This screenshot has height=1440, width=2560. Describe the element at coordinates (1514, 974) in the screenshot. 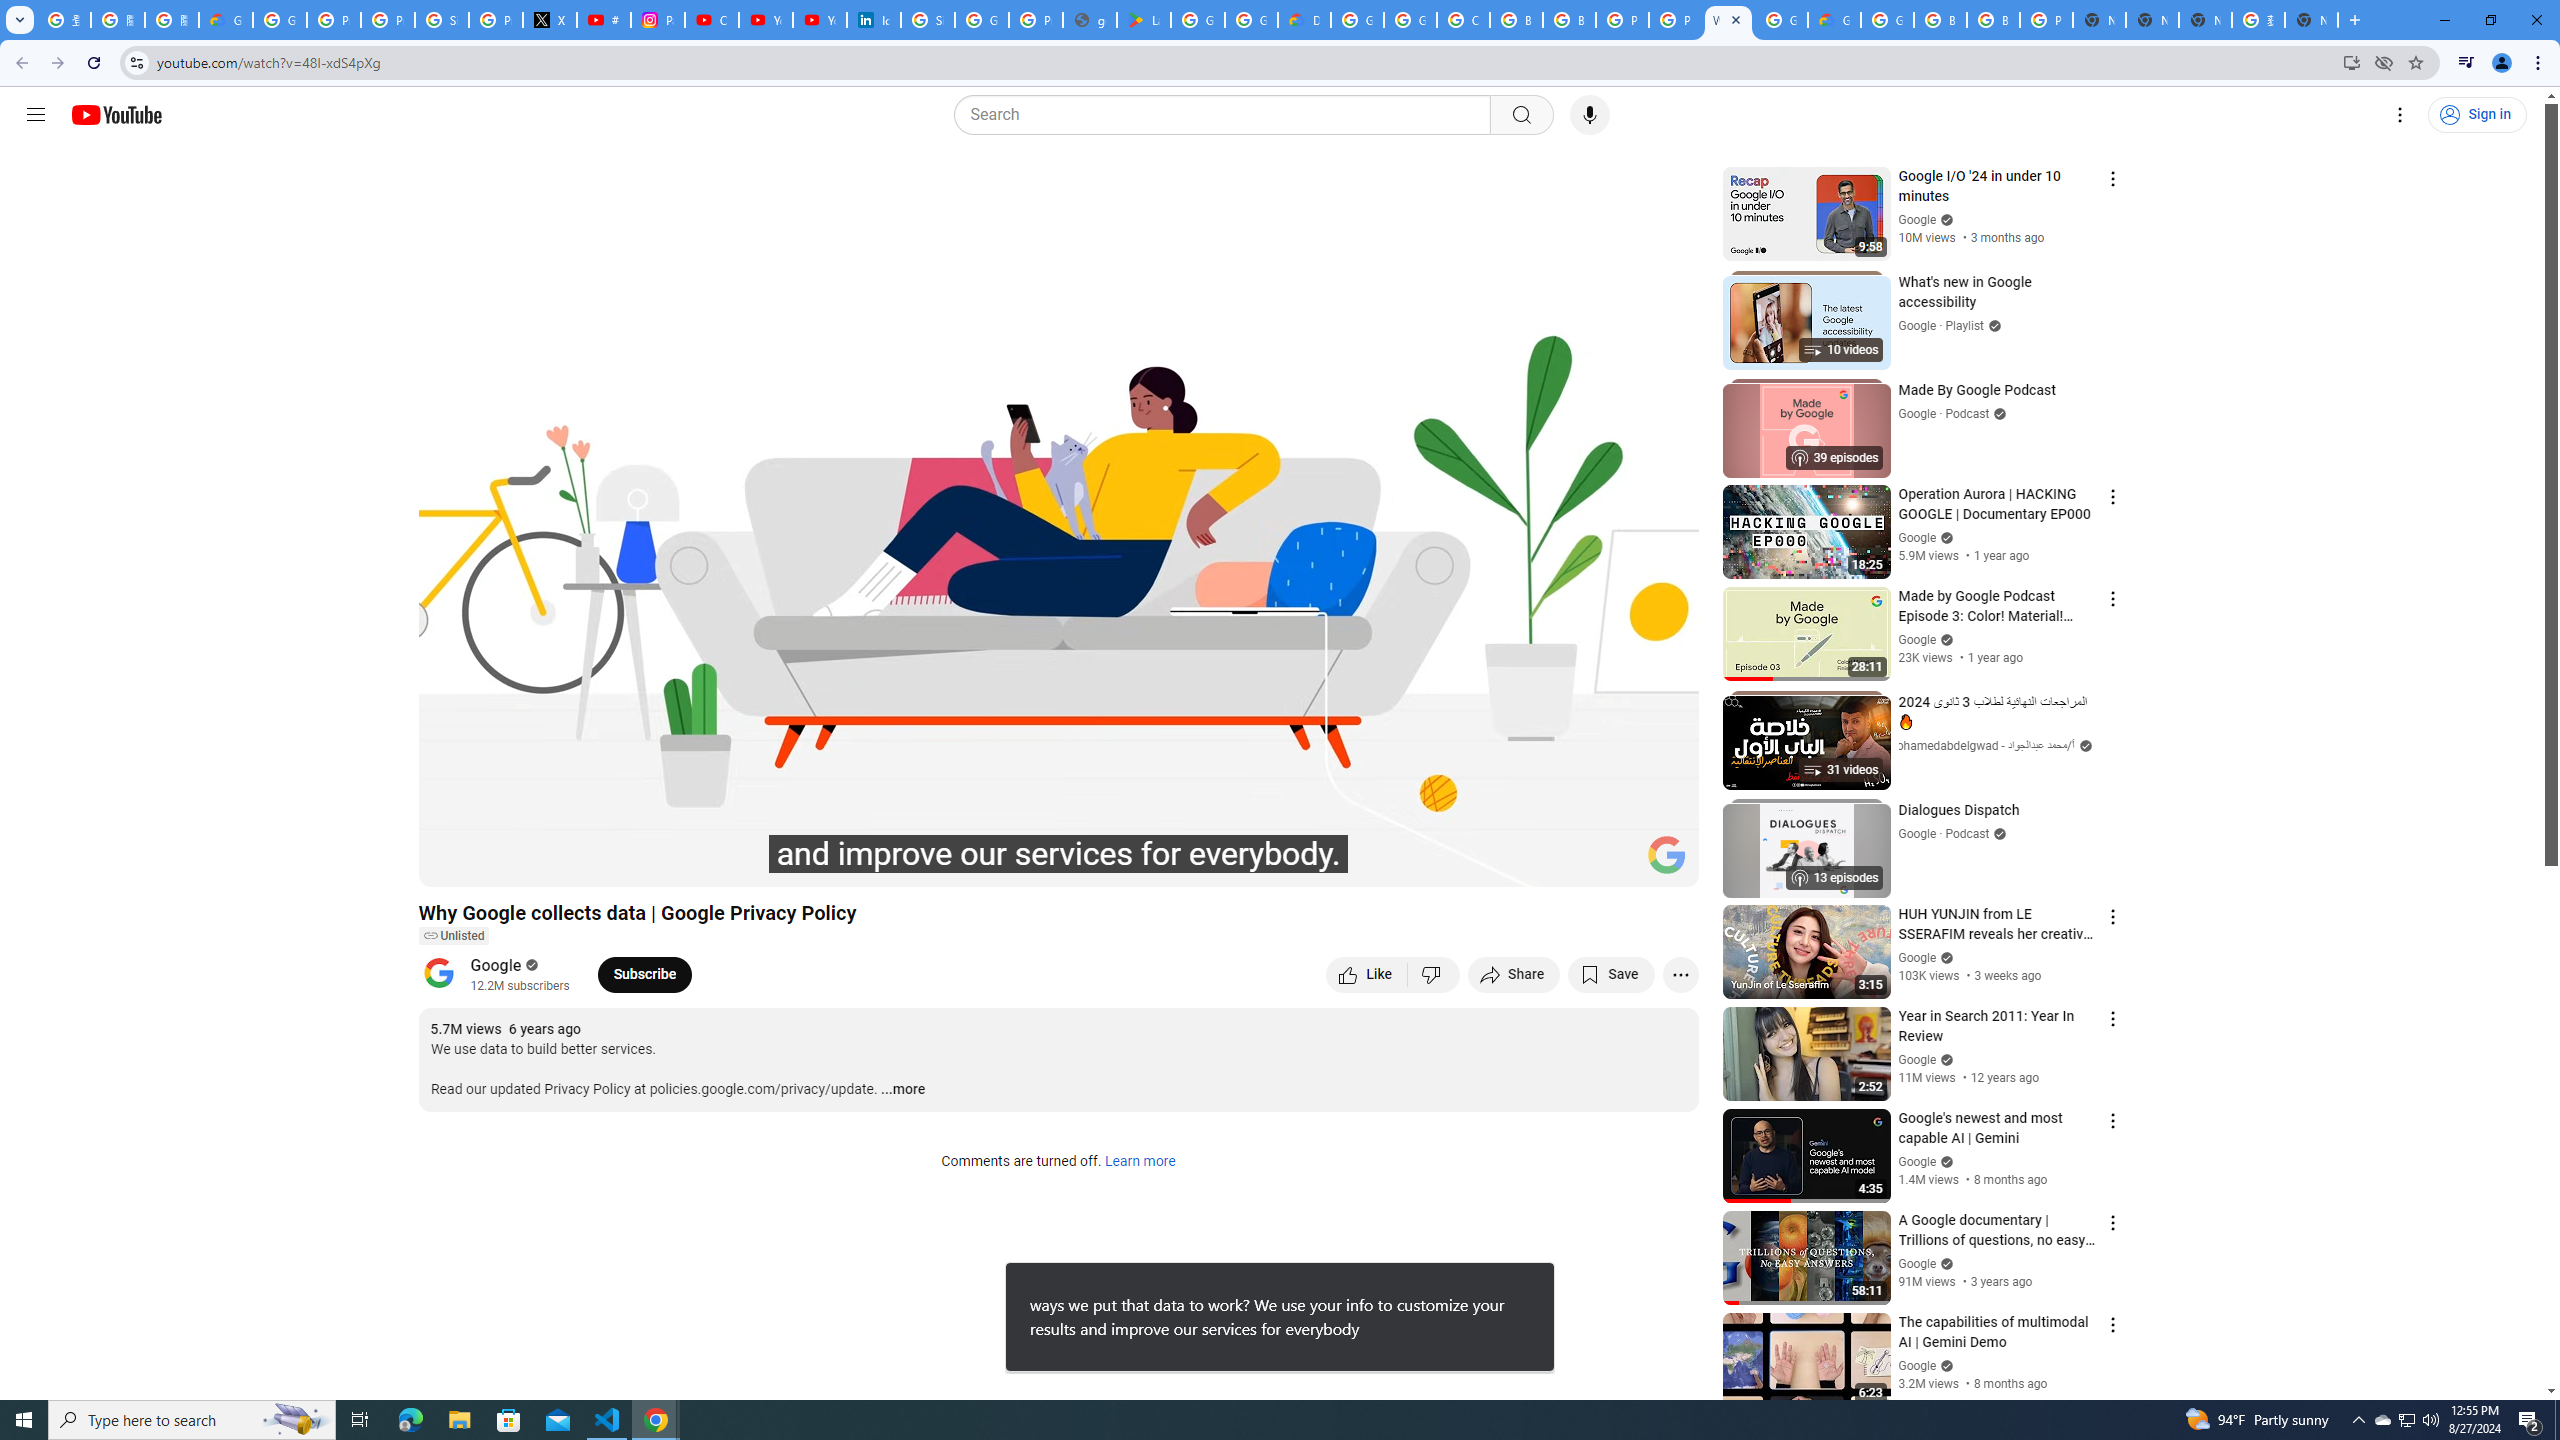

I see `Share` at that location.